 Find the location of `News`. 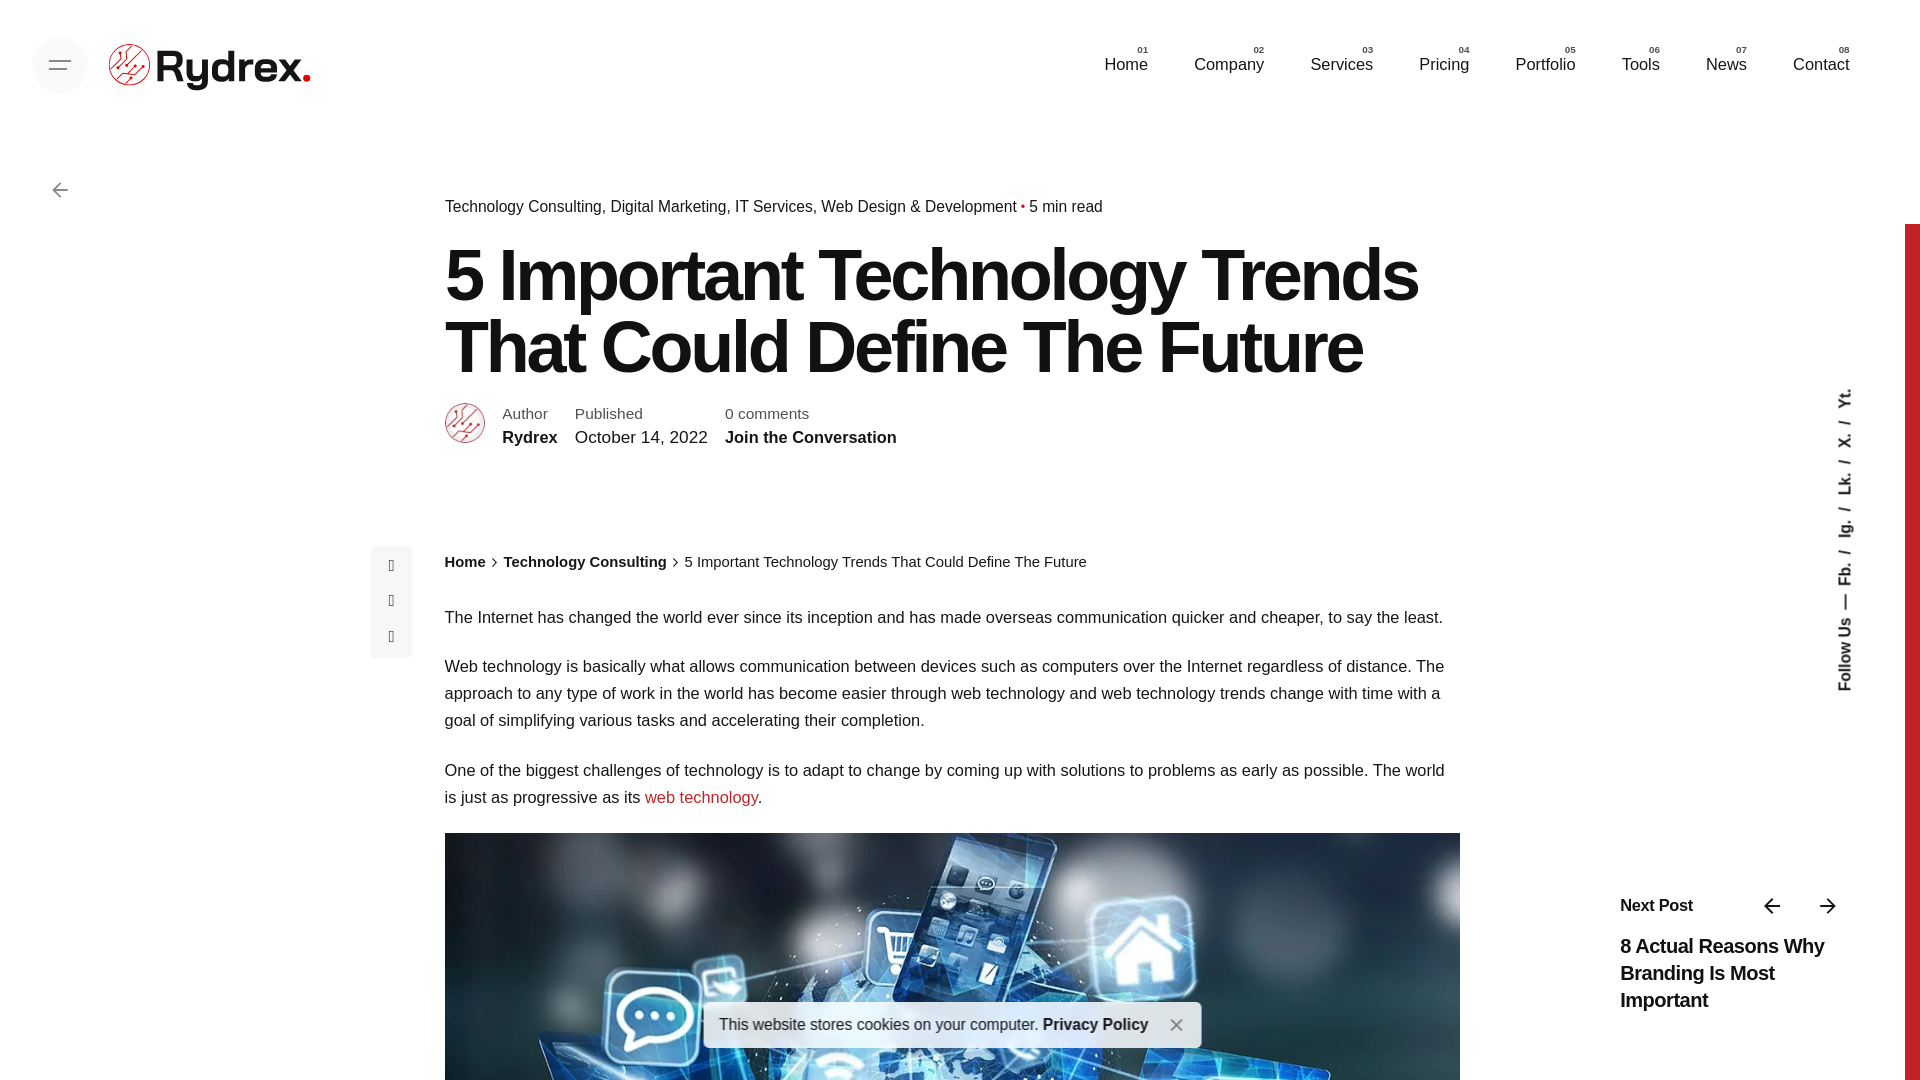

News is located at coordinates (1726, 65).